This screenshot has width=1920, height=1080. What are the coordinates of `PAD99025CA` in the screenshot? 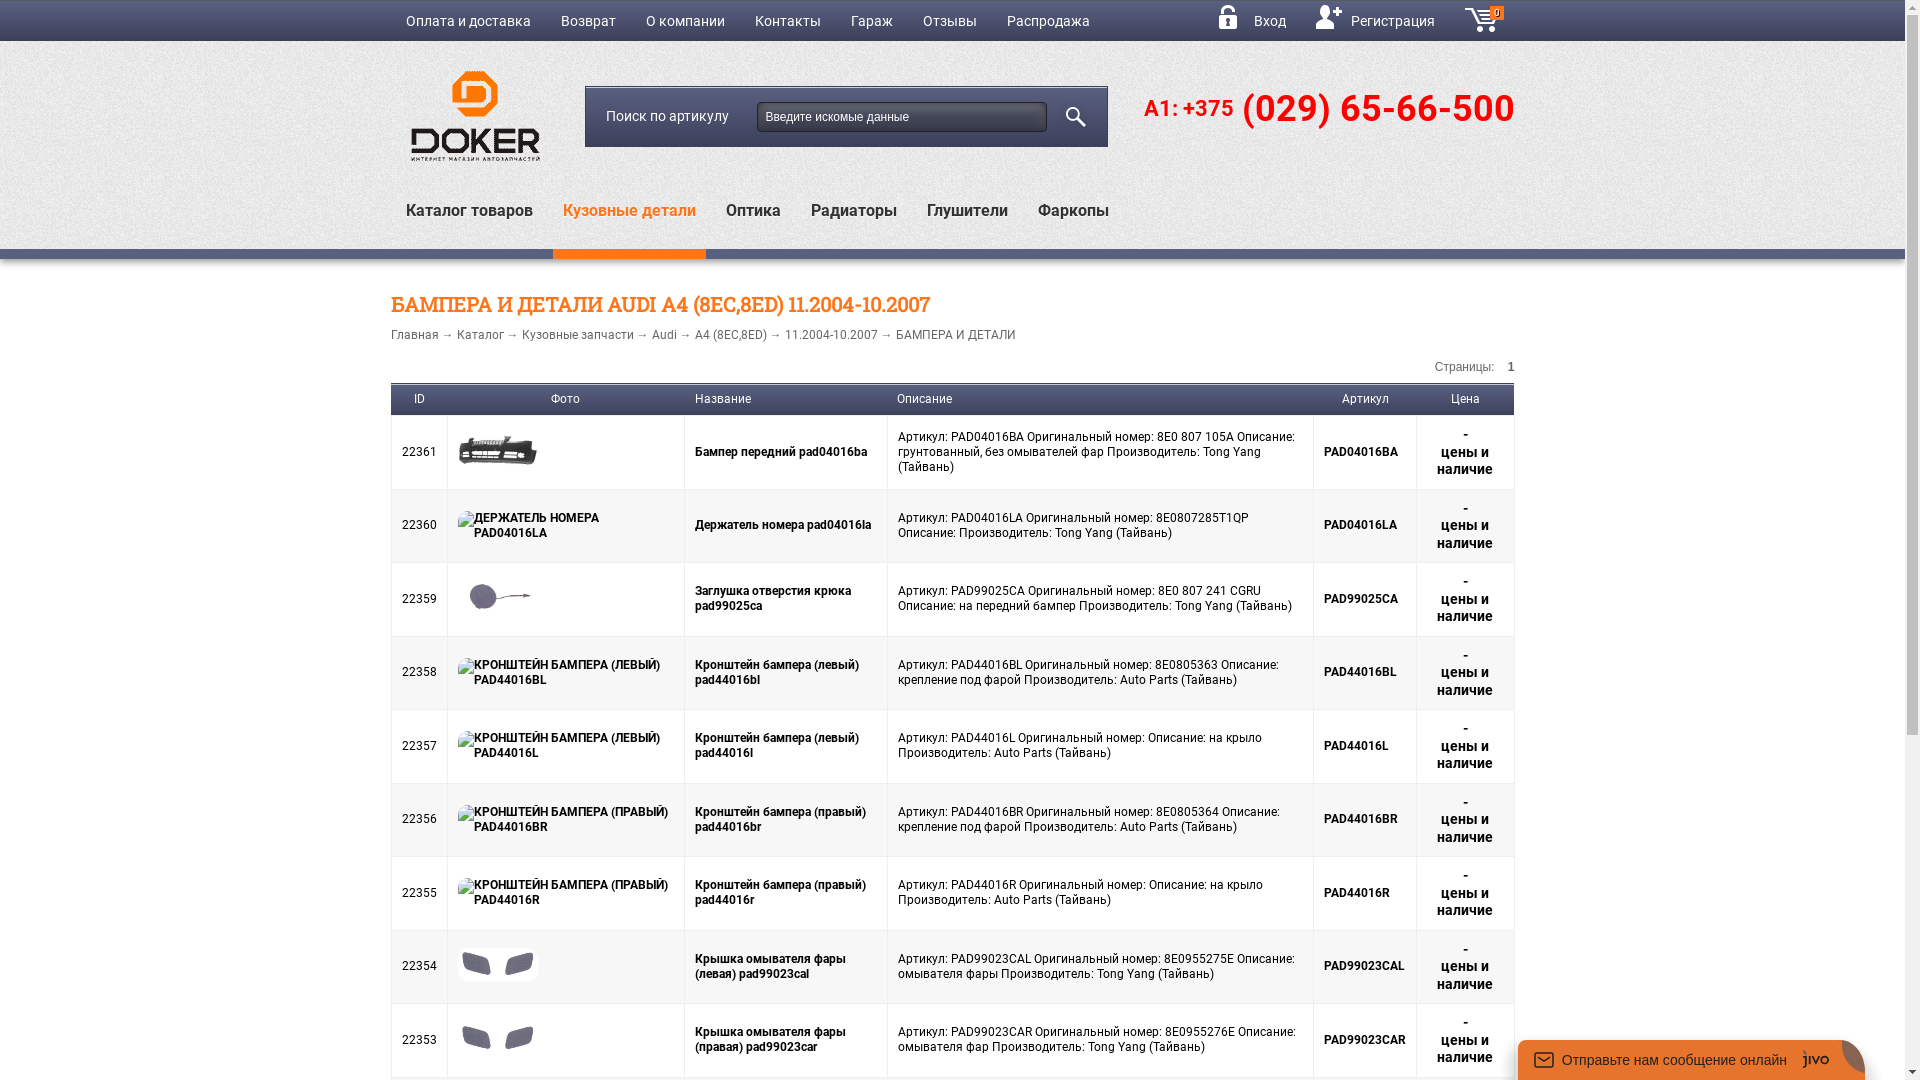 It's located at (1361, 599).